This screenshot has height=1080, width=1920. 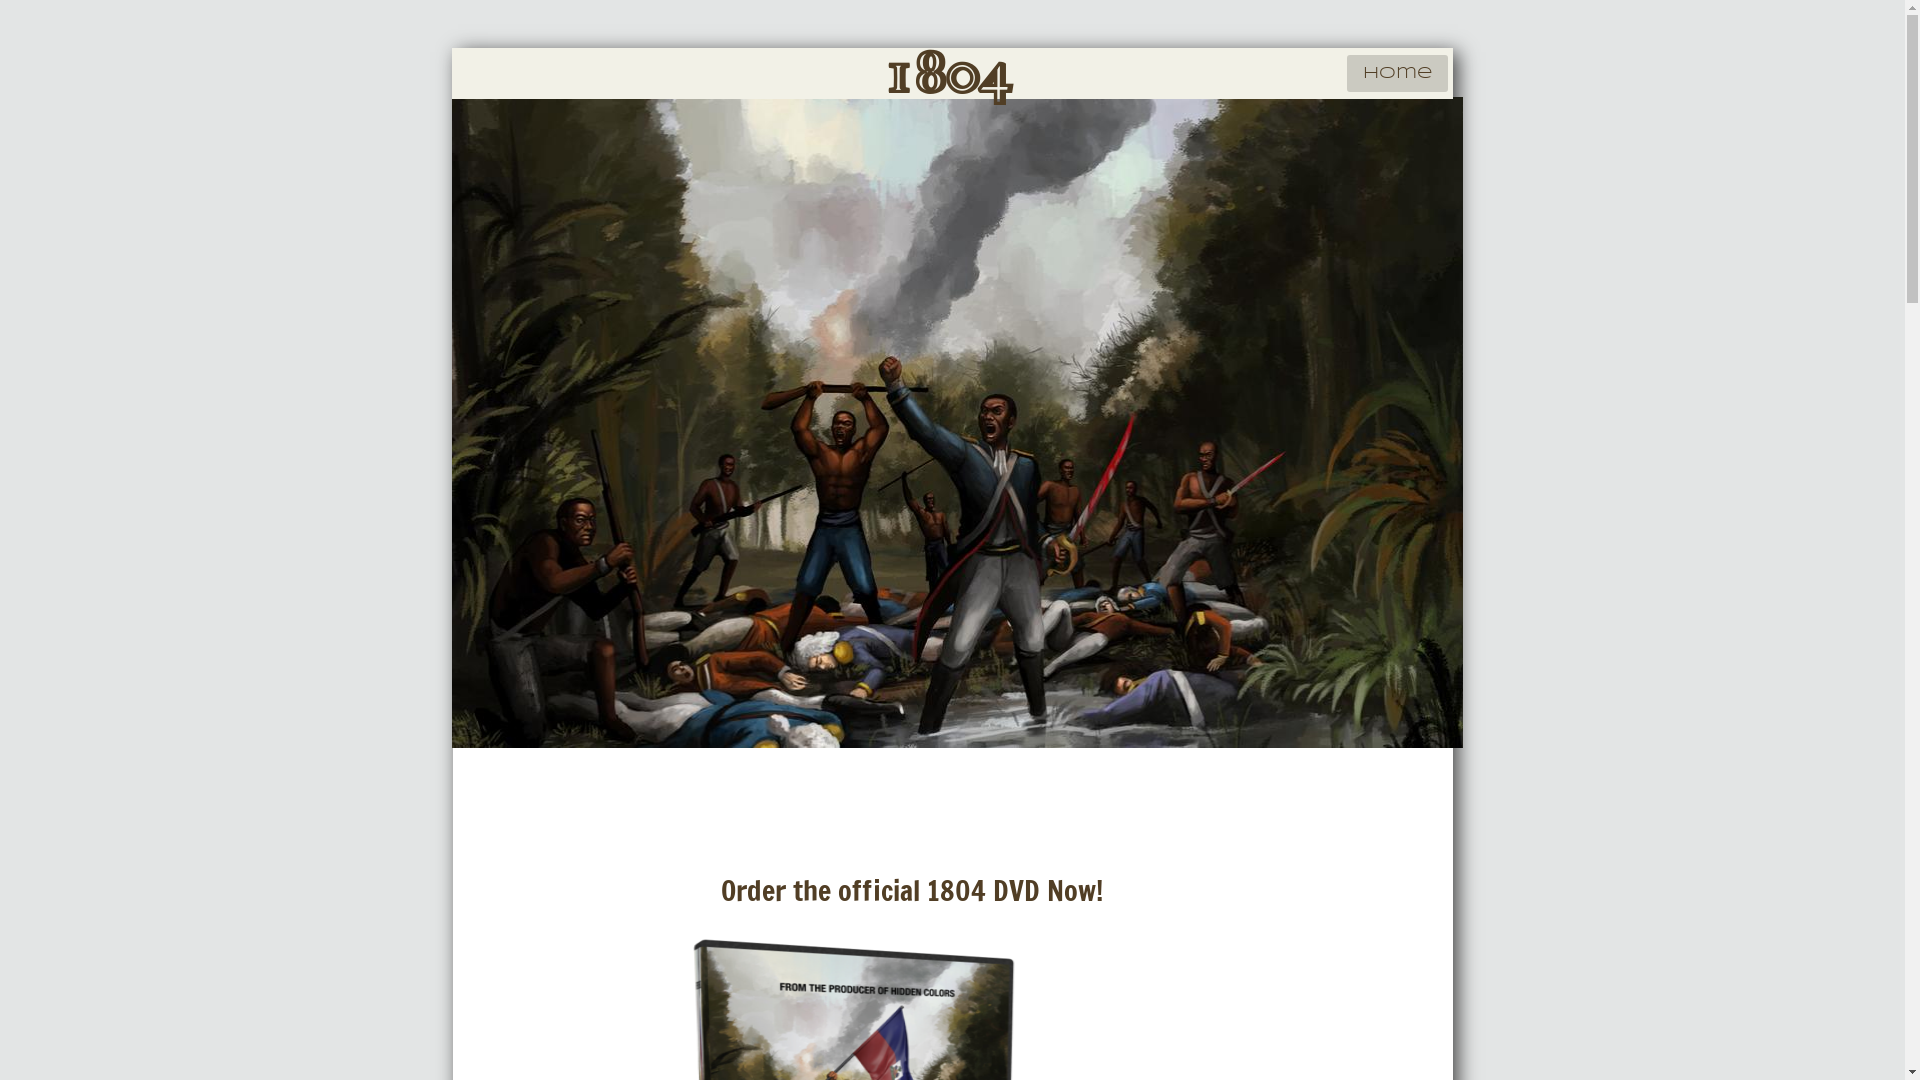 I want to click on Home, so click(x=1396, y=74).